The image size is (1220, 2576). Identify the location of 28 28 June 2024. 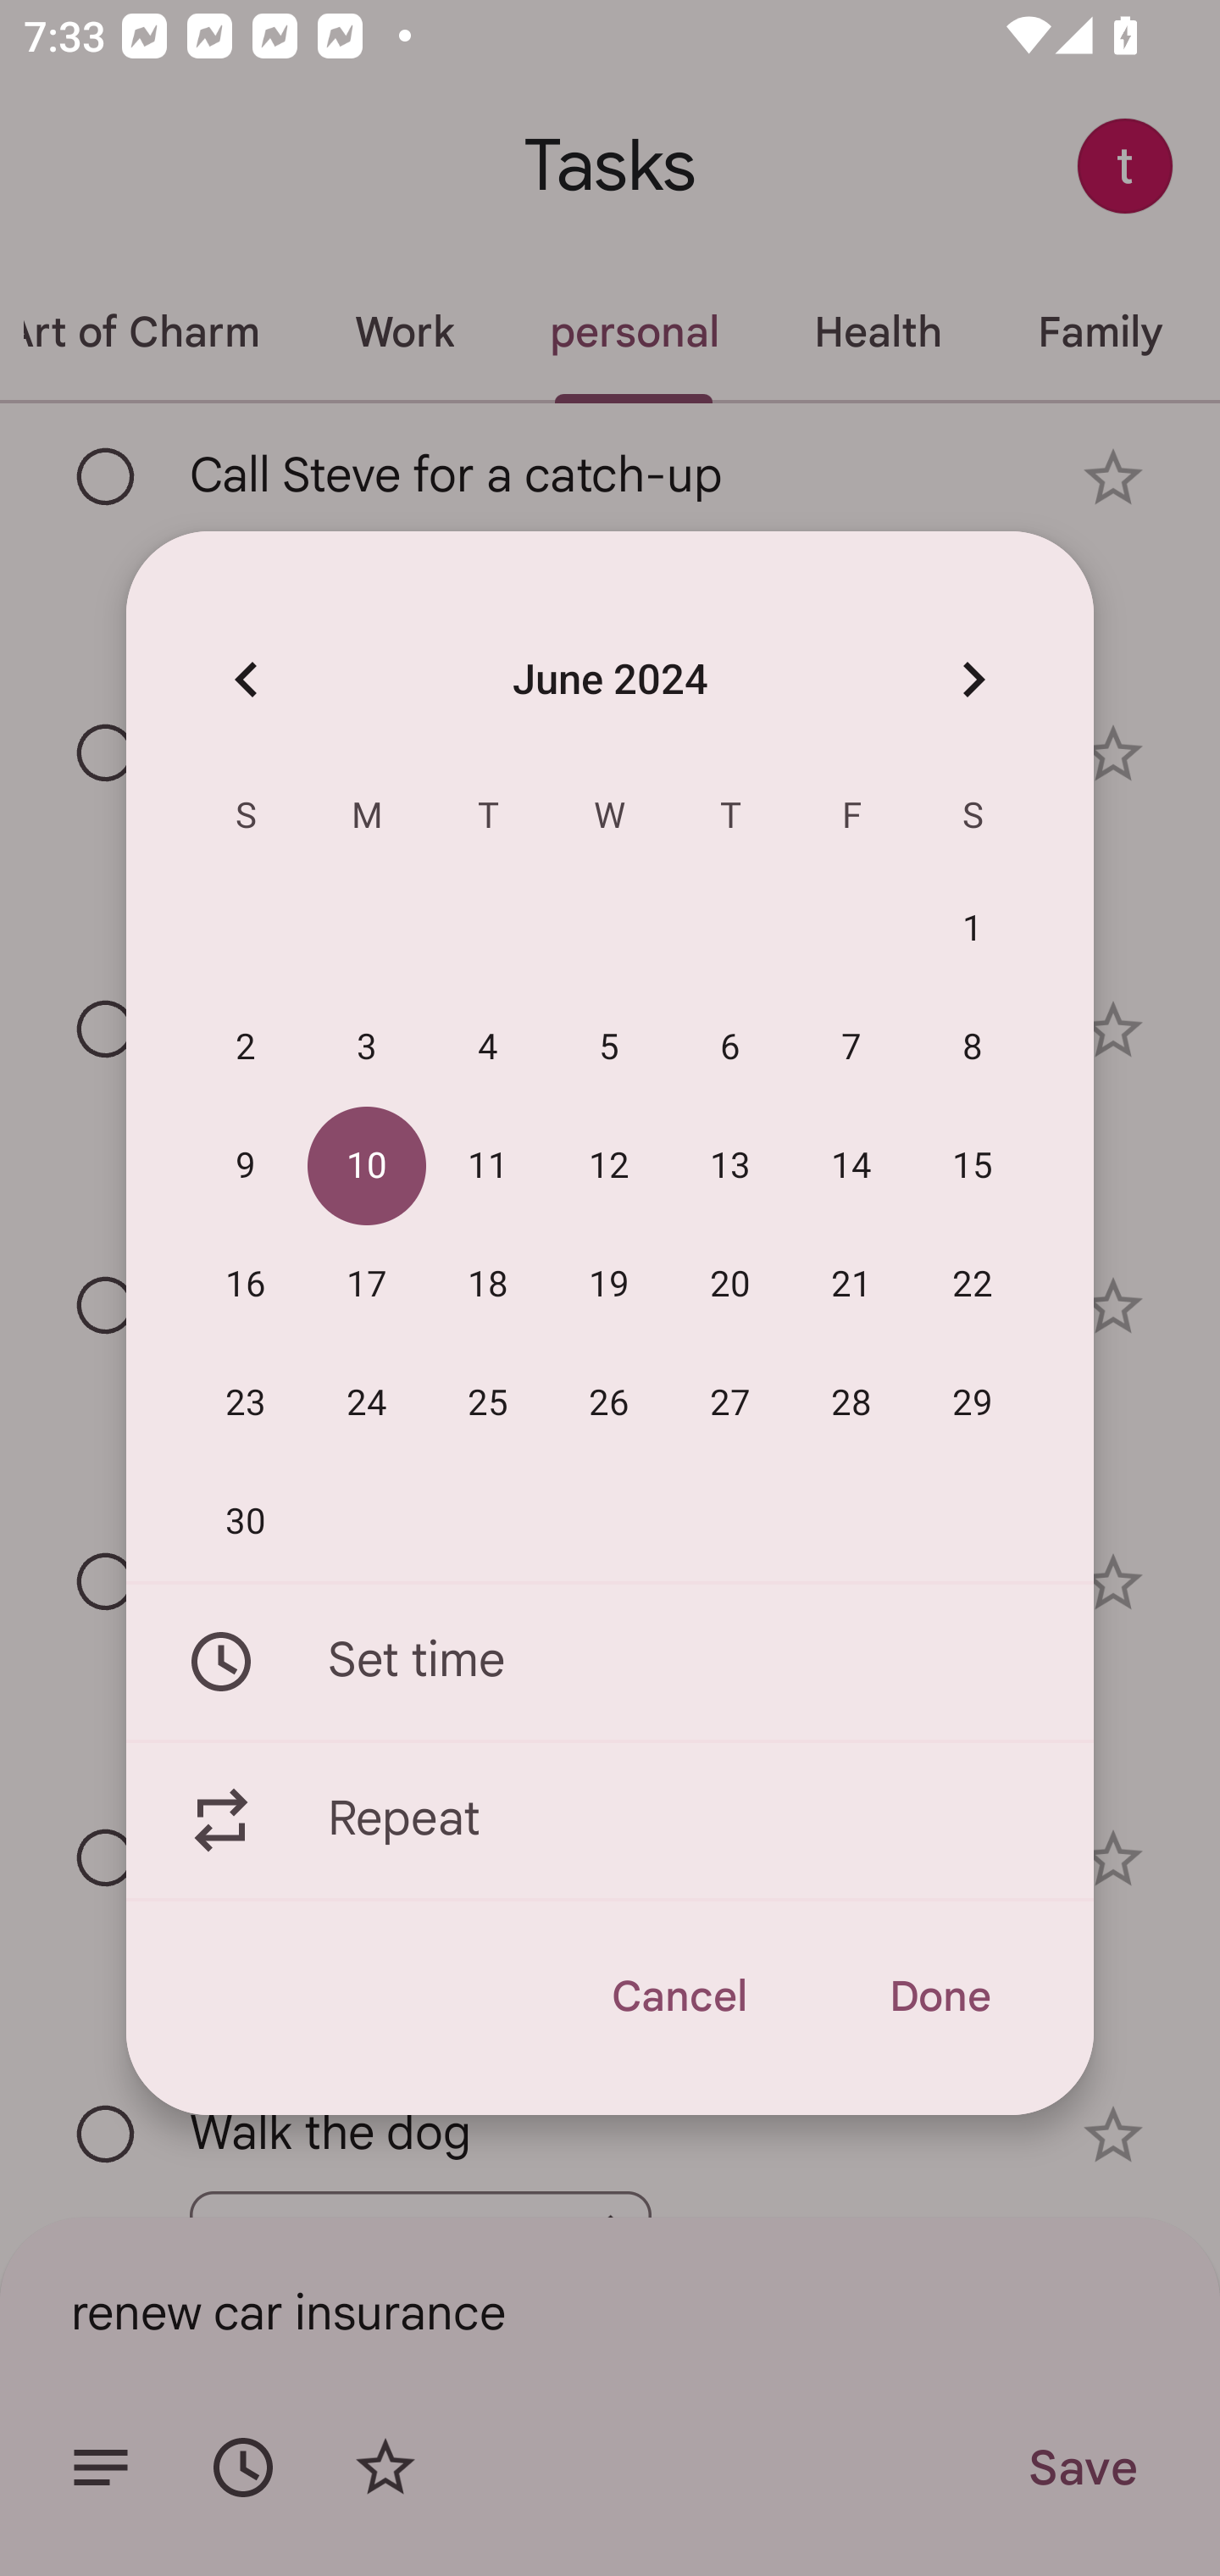
(852, 1403).